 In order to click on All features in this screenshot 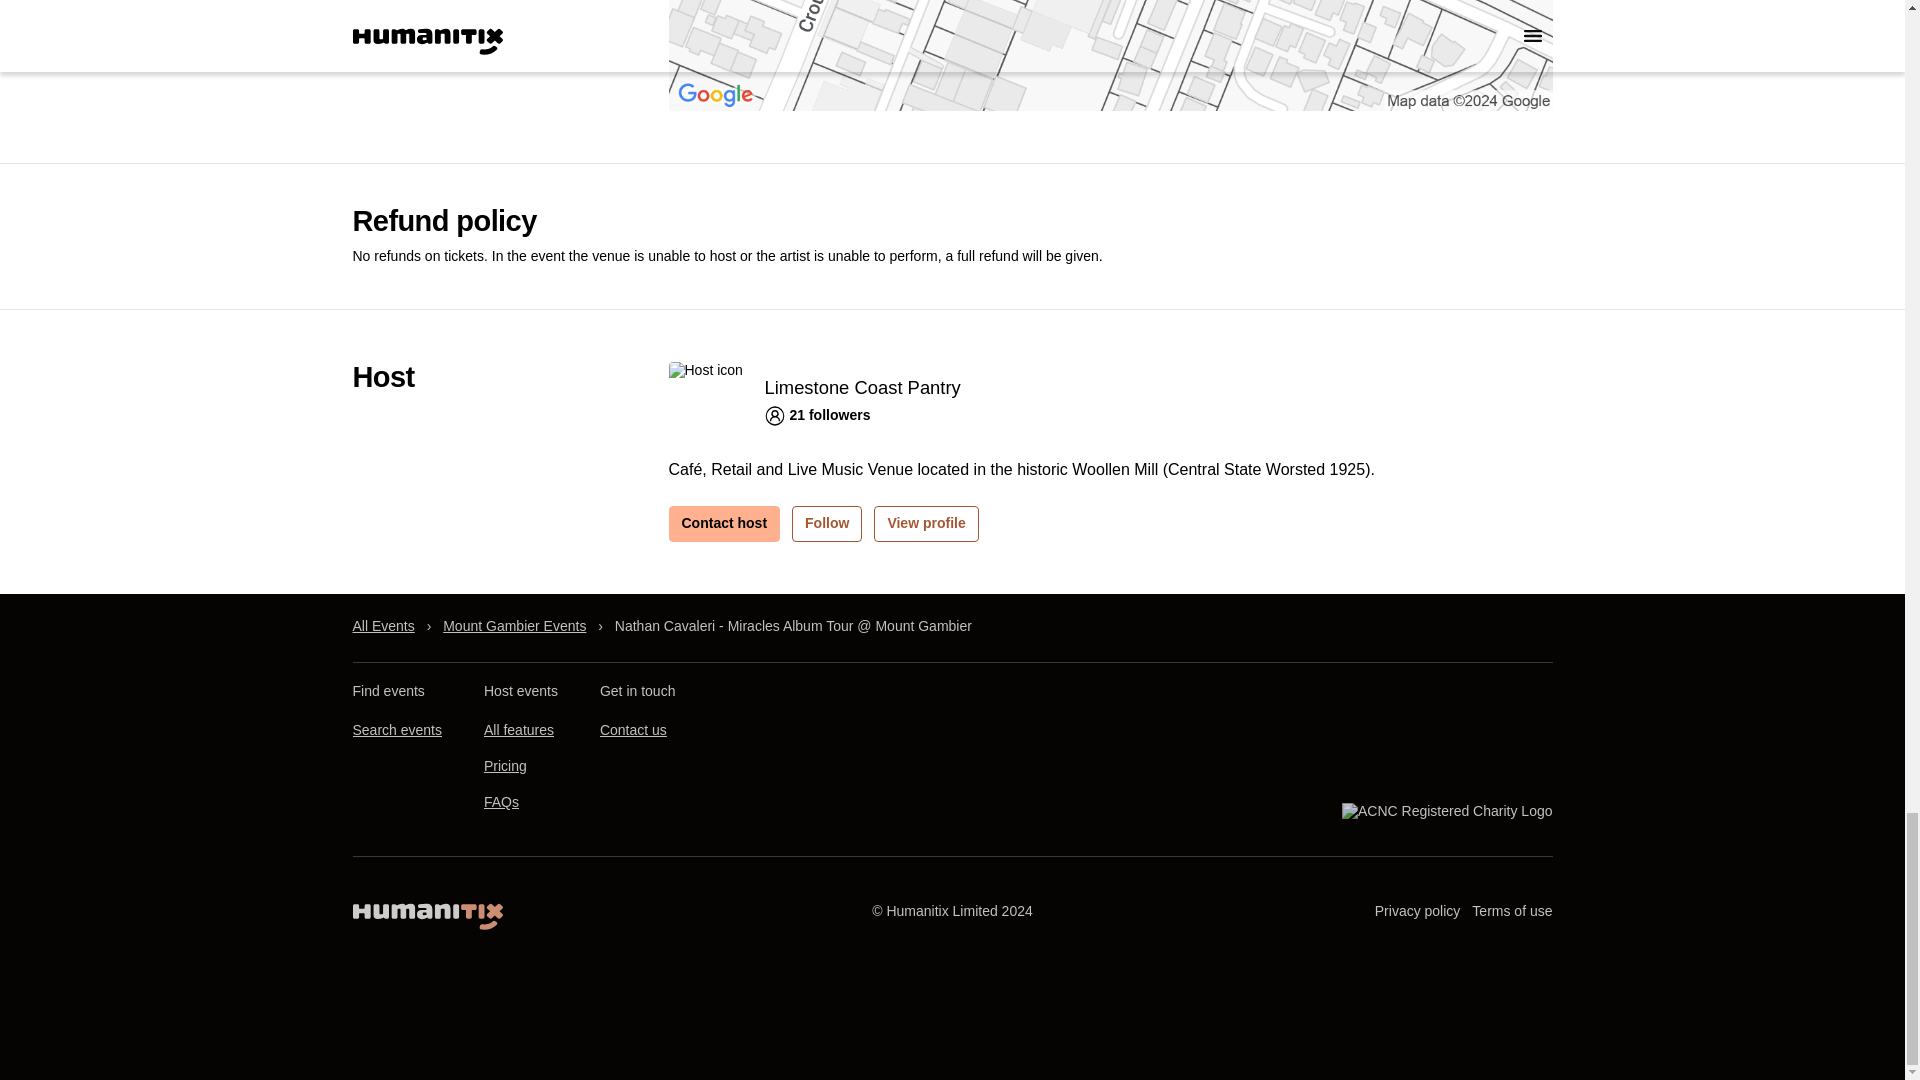, I will do `click(518, 730)`.